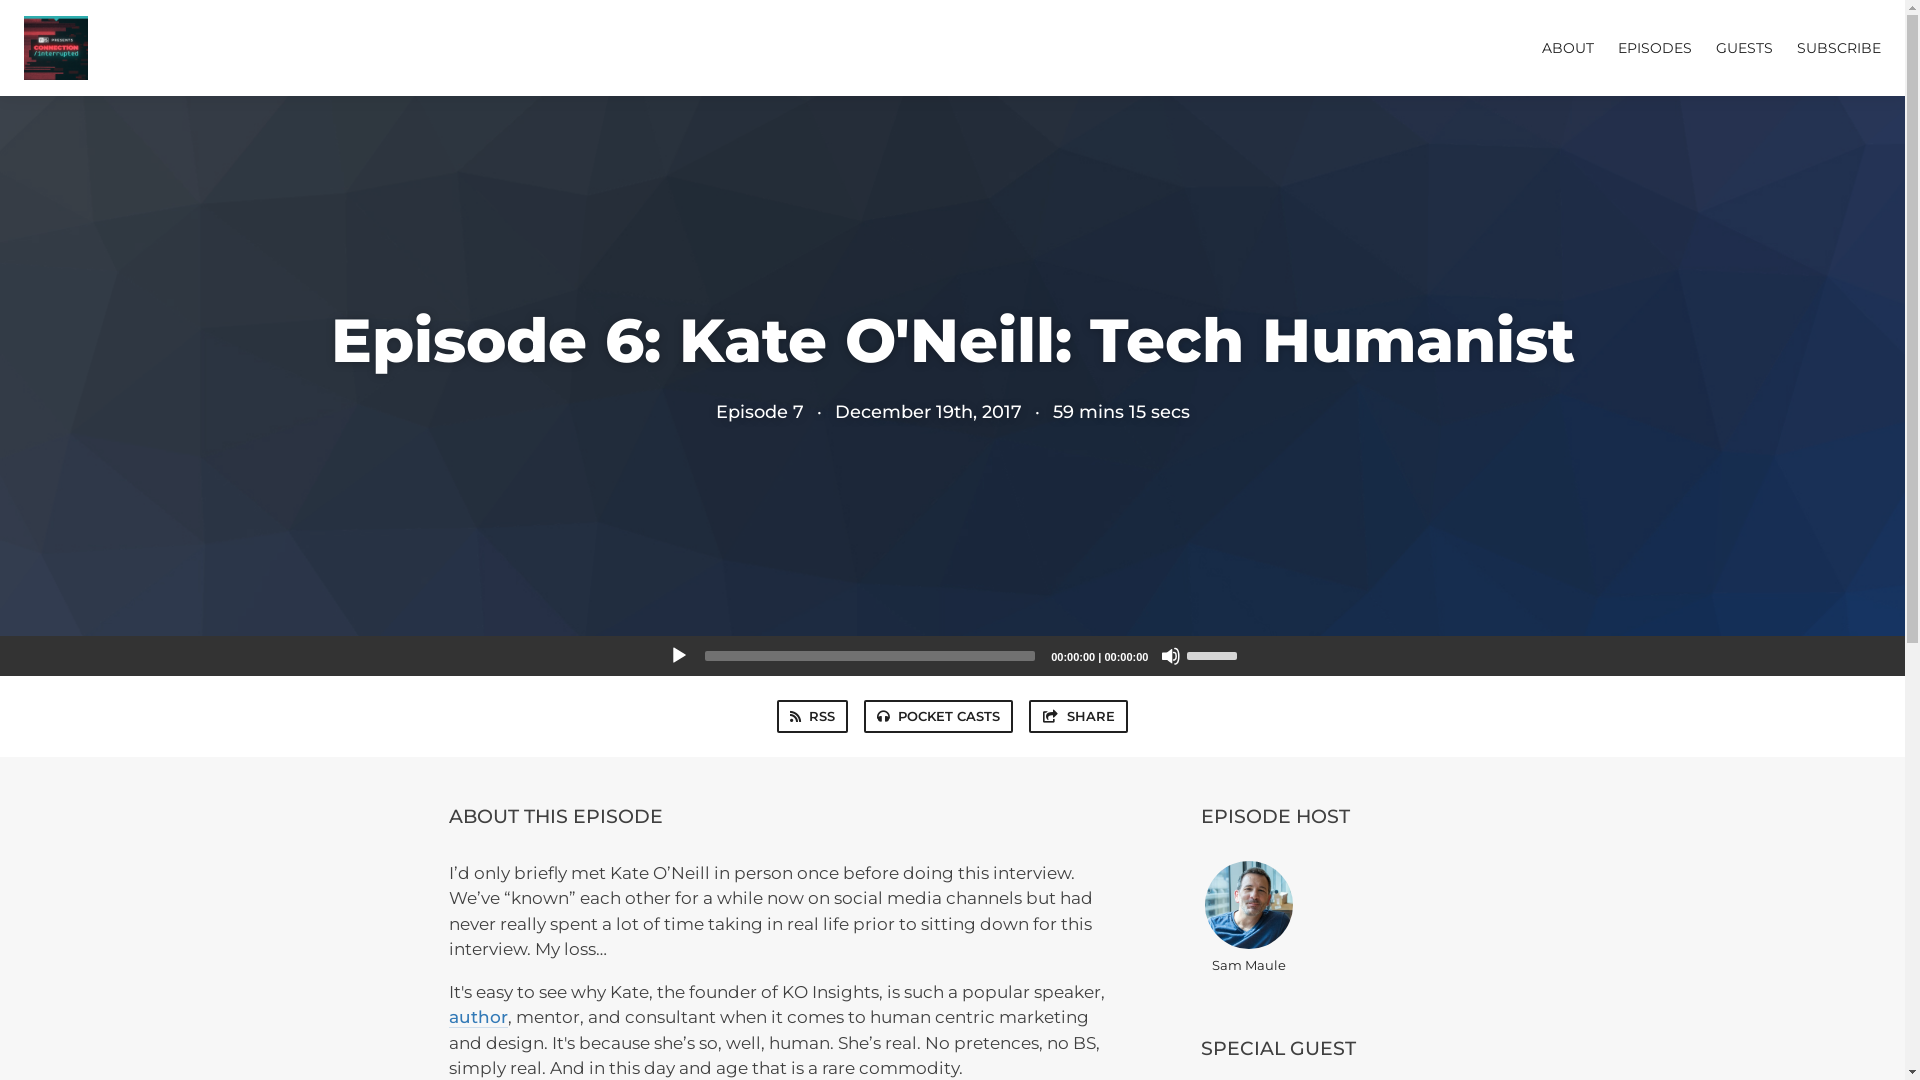 This screenshot has height=1080, width=1920. I want to click on GUESTS, so click(1744, 48).